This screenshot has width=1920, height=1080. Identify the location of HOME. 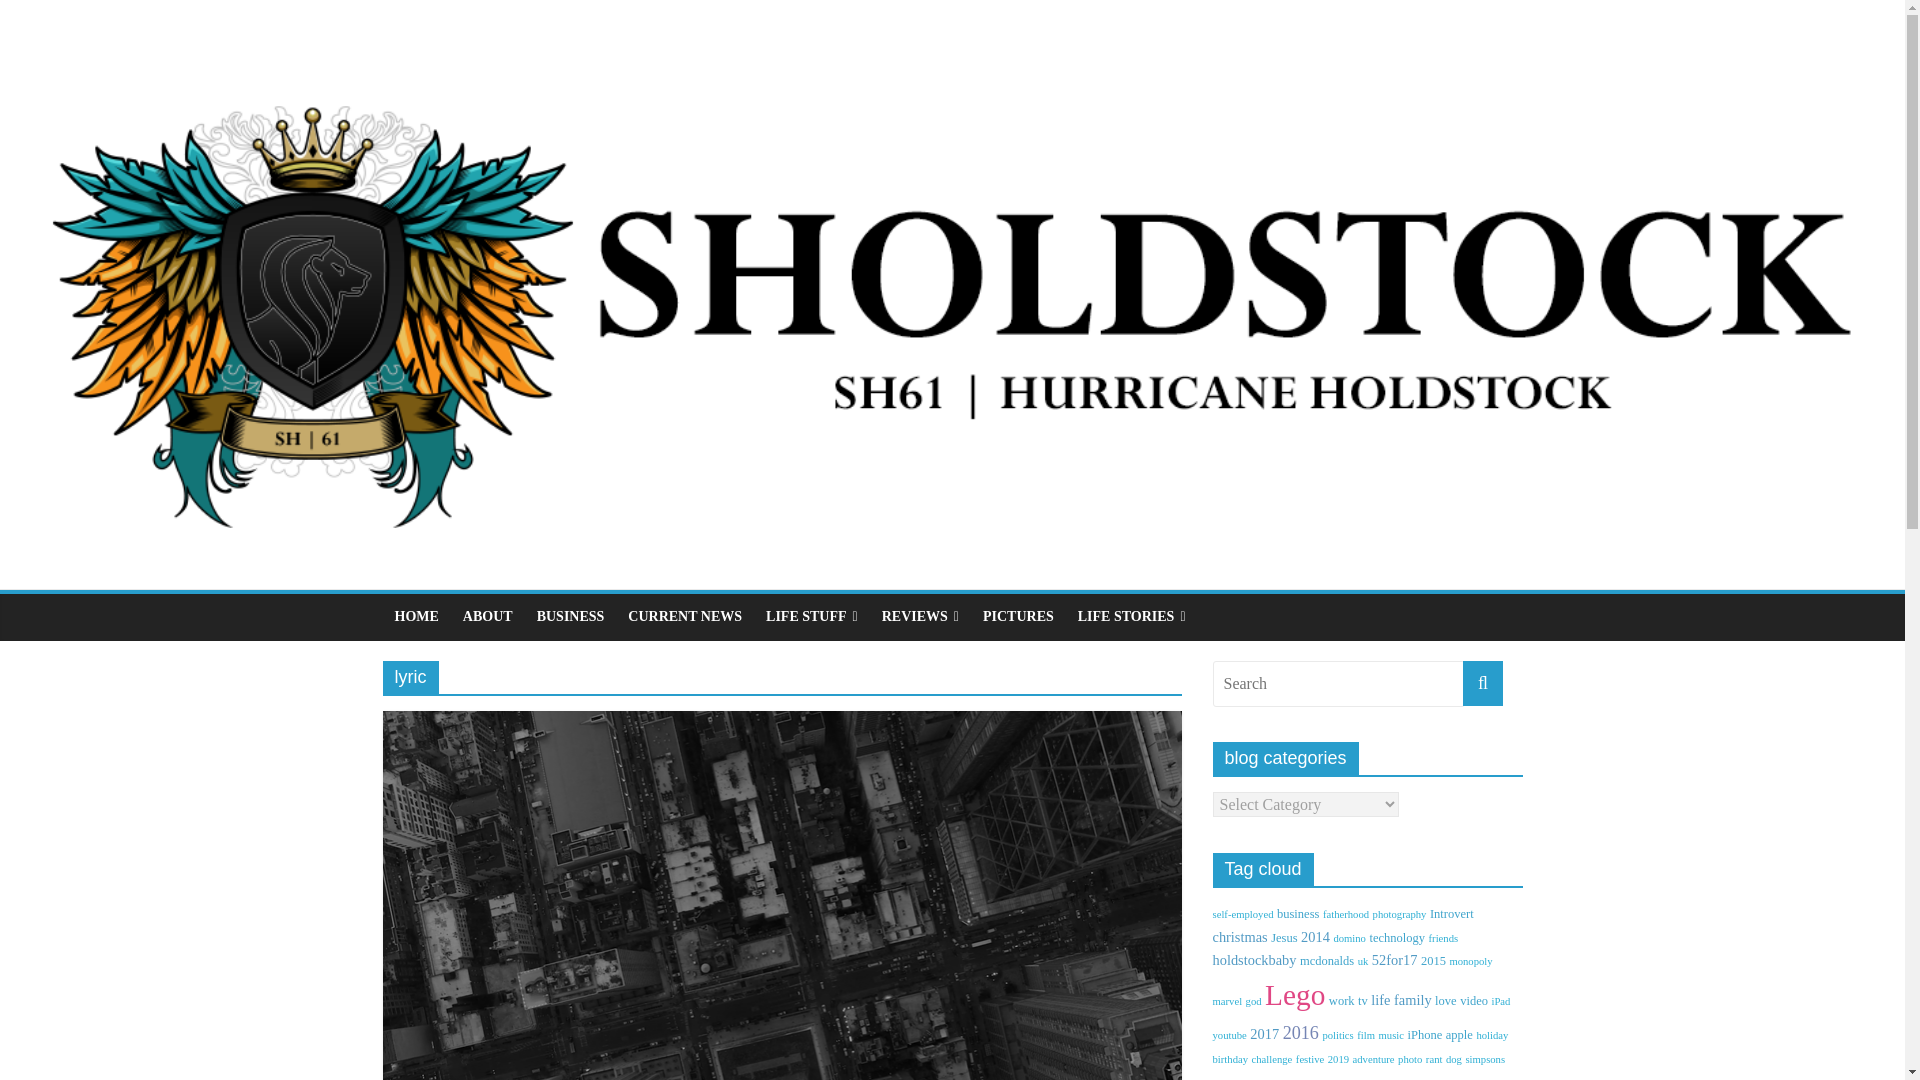
(416, 617).